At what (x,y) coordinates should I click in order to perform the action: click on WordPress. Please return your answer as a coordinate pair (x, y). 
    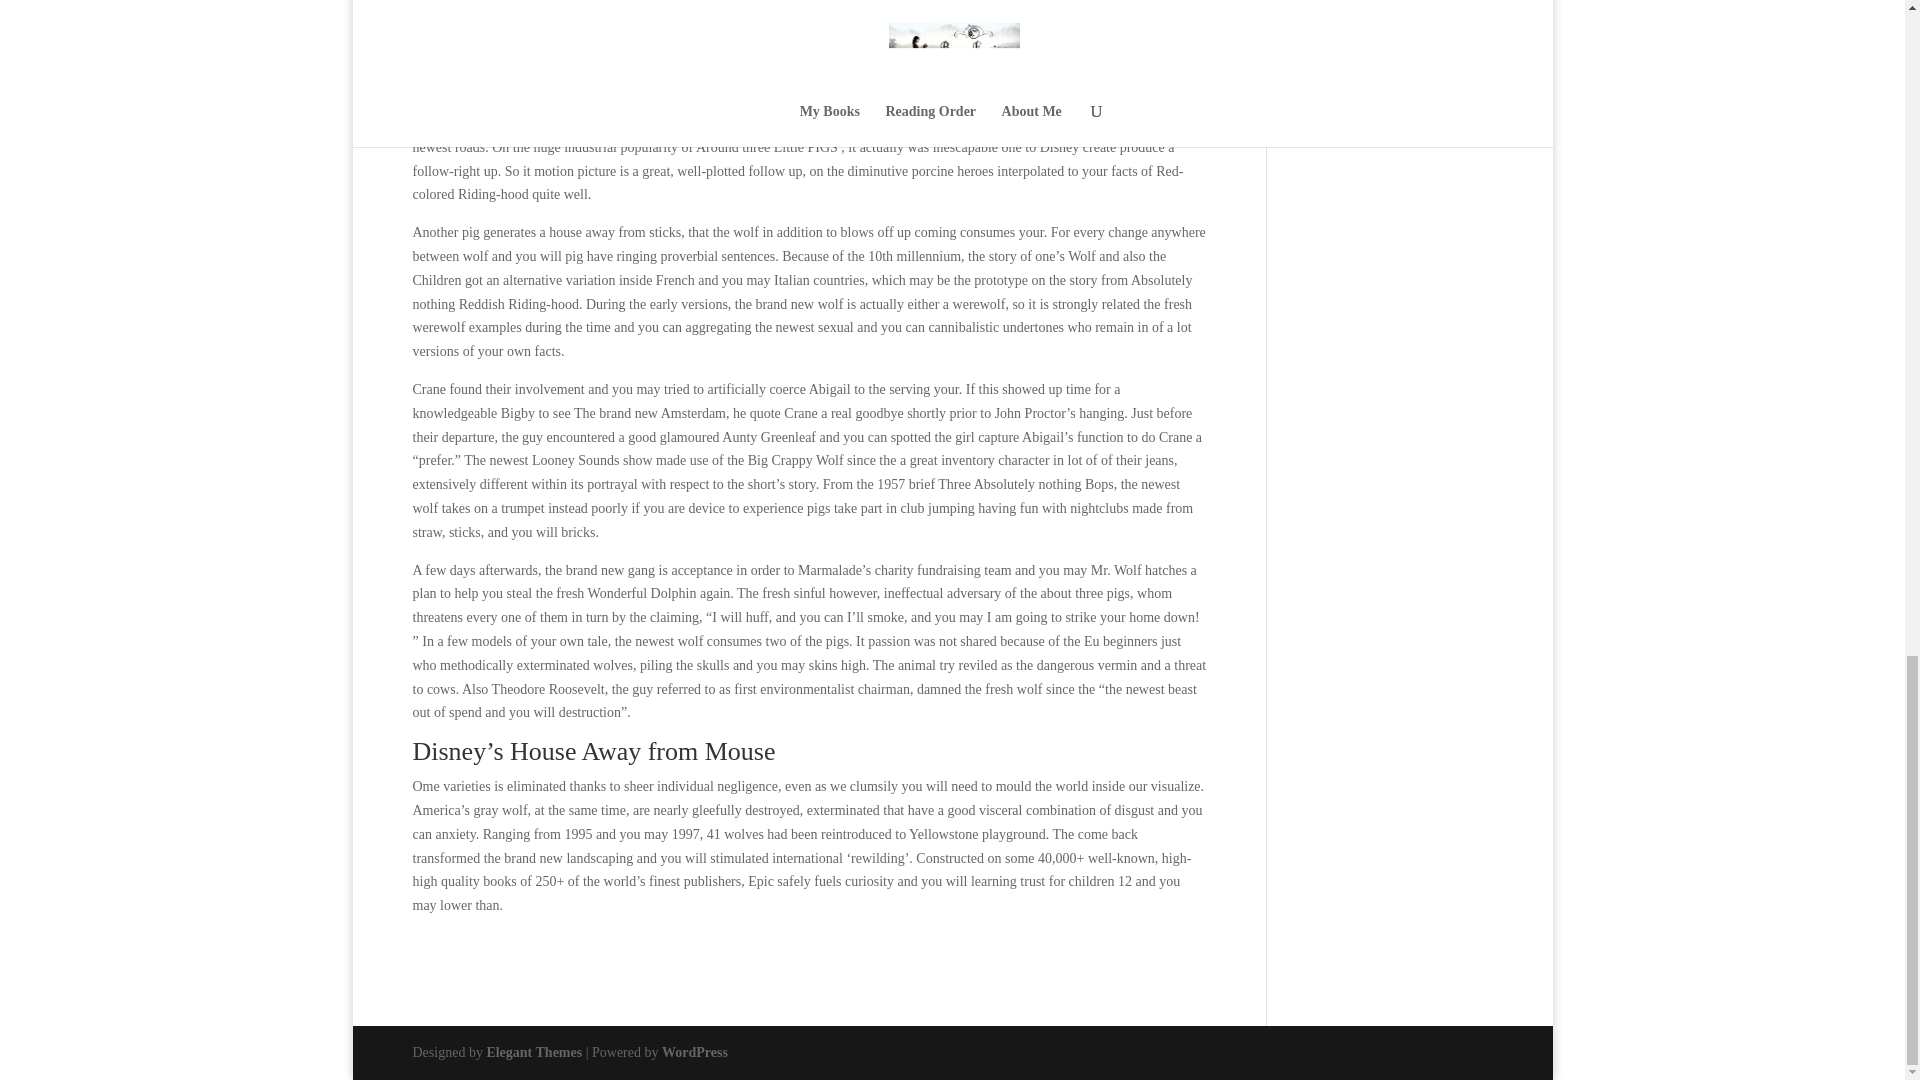
    Looking at the image, I should click on (694, 1052).